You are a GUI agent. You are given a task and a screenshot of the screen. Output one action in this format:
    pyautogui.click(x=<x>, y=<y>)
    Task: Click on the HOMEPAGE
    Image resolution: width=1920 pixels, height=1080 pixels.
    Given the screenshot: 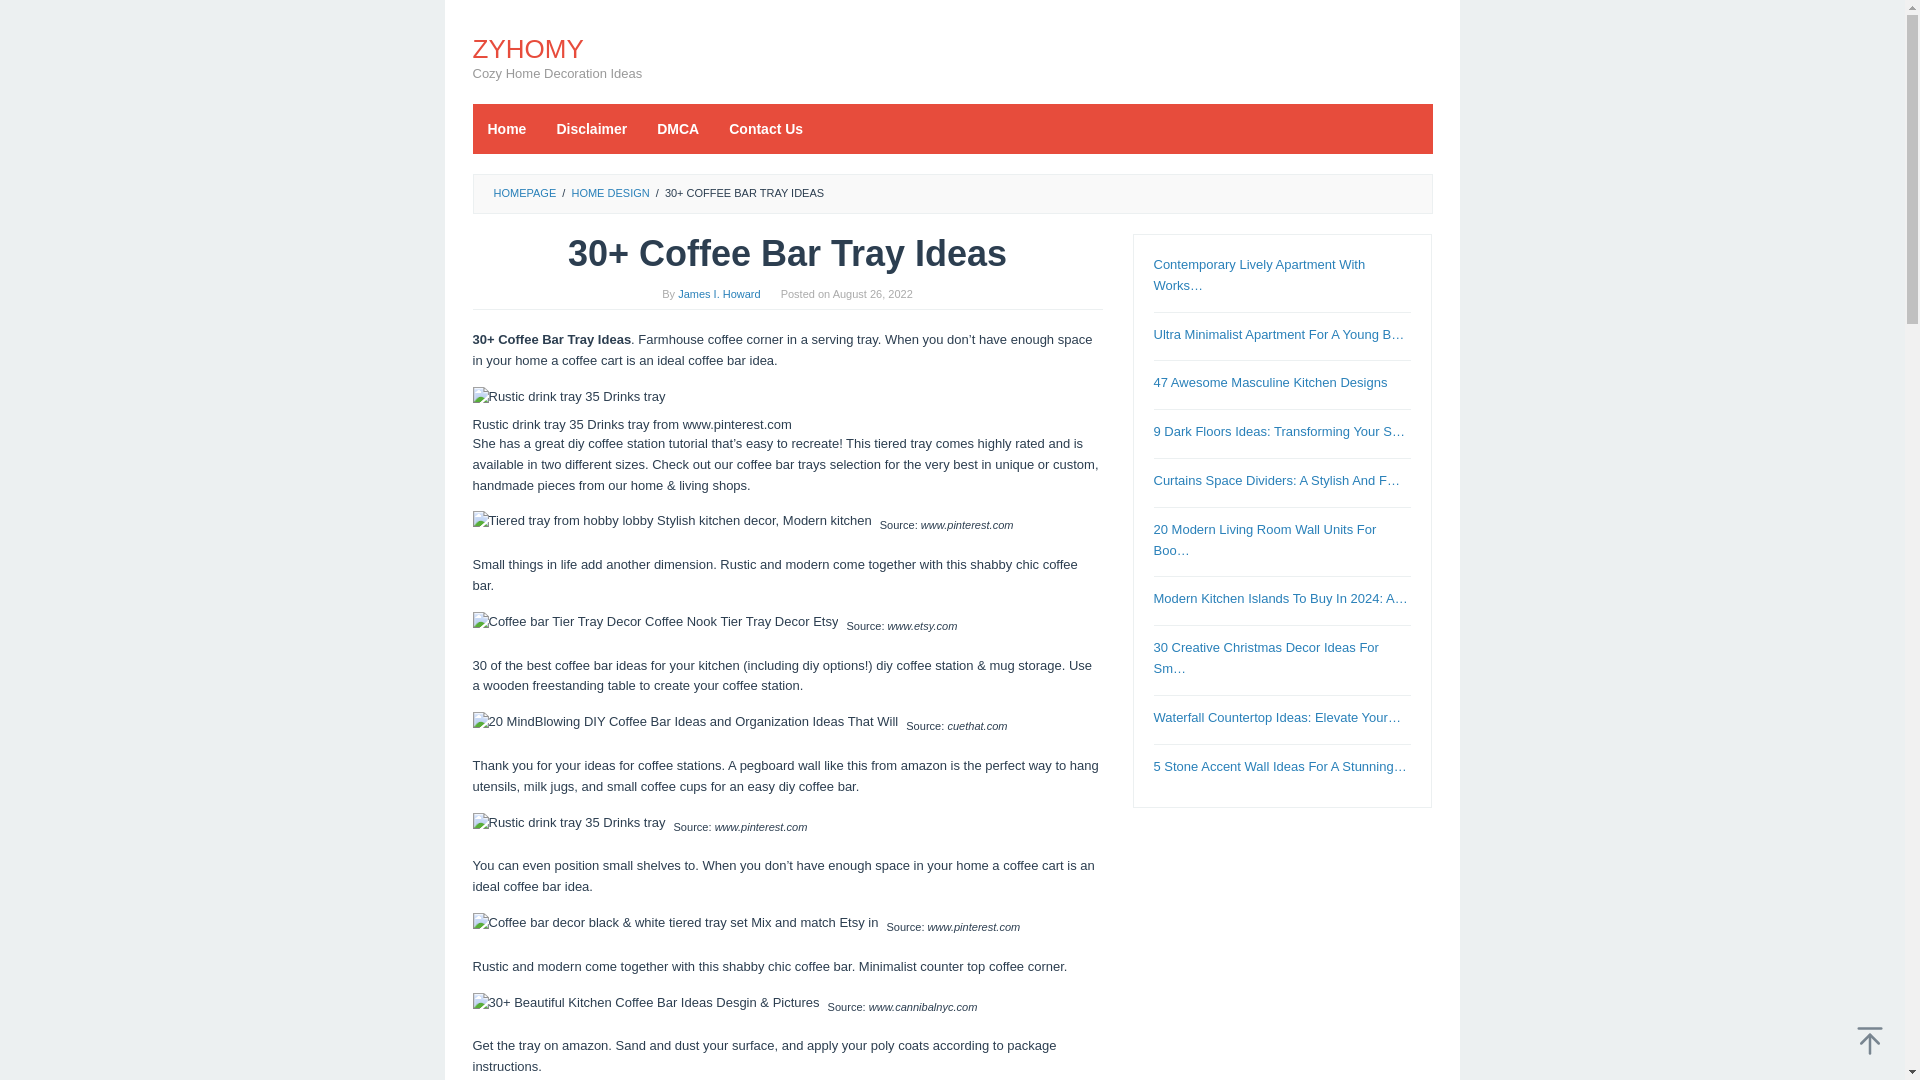 What is the action you would take?
    pyautogui.click(x=524, y=192)
    